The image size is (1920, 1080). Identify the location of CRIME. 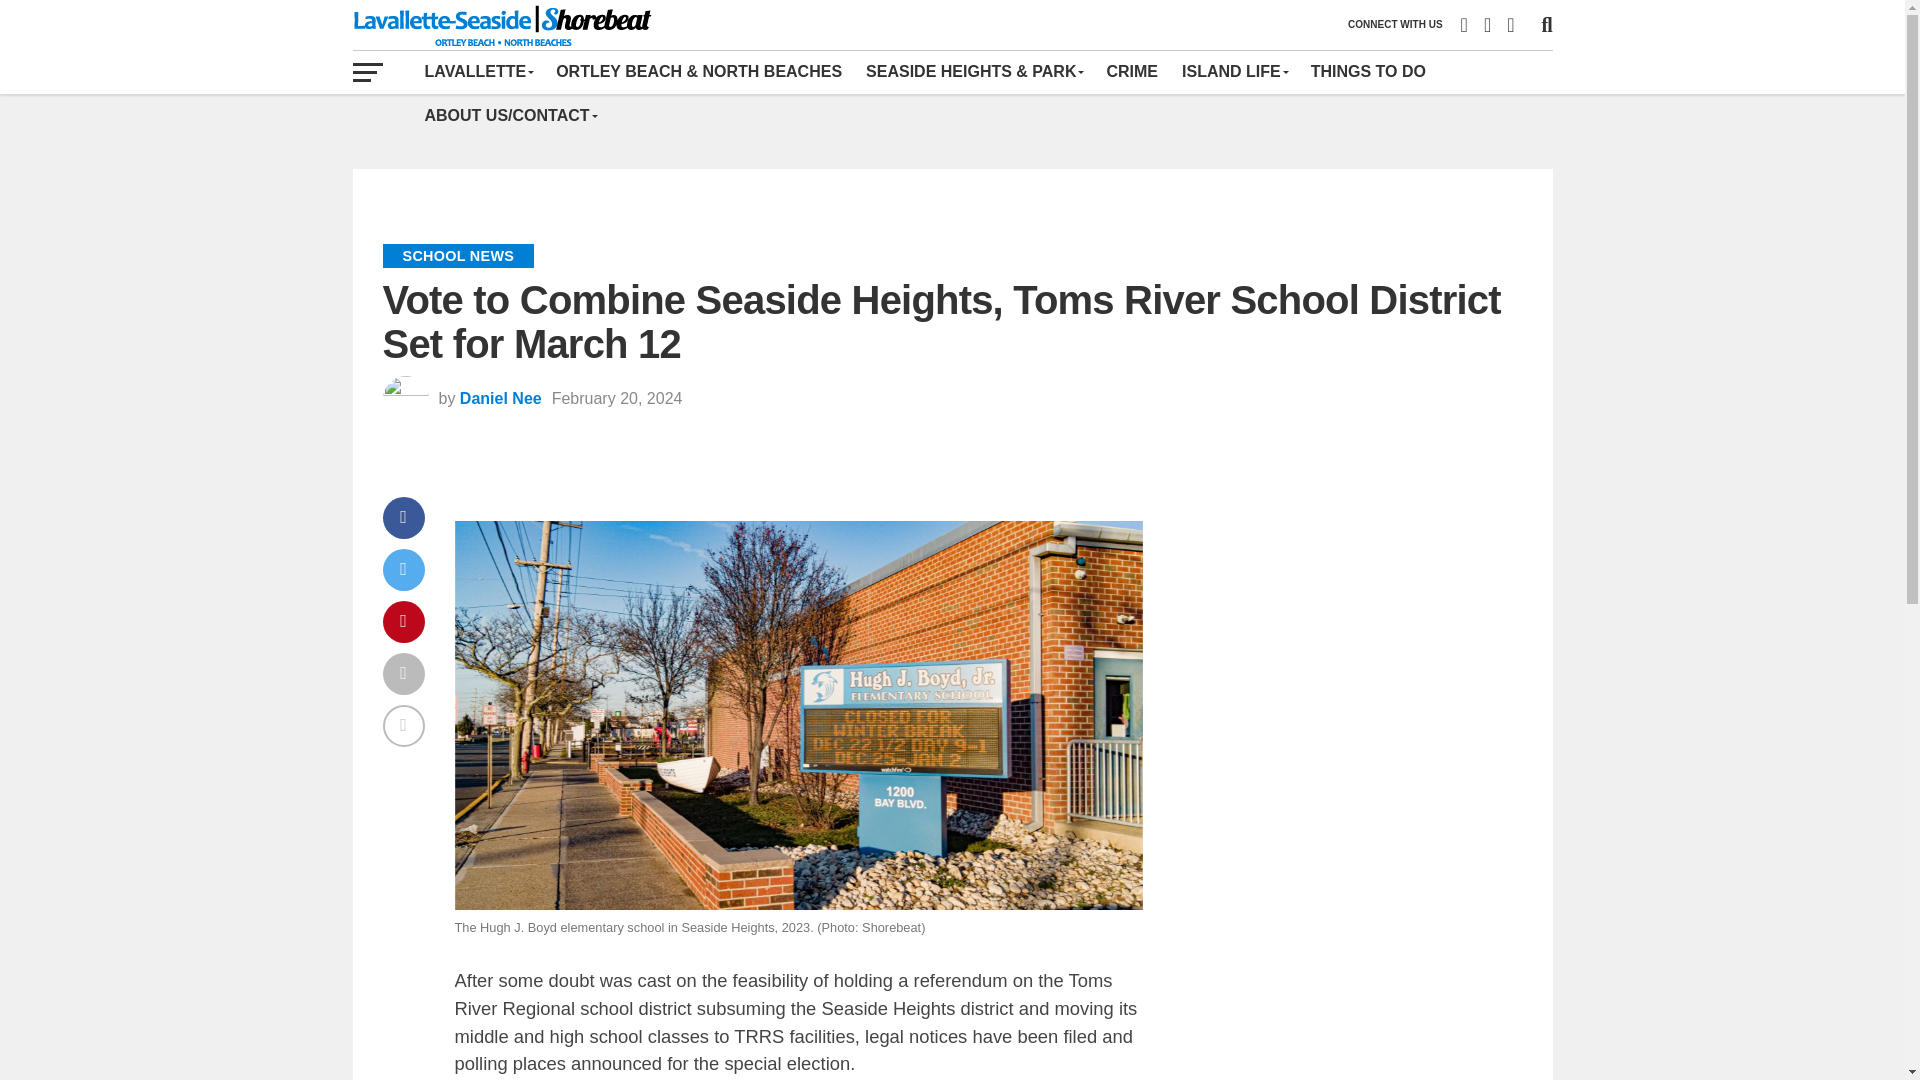
(1132, 71).